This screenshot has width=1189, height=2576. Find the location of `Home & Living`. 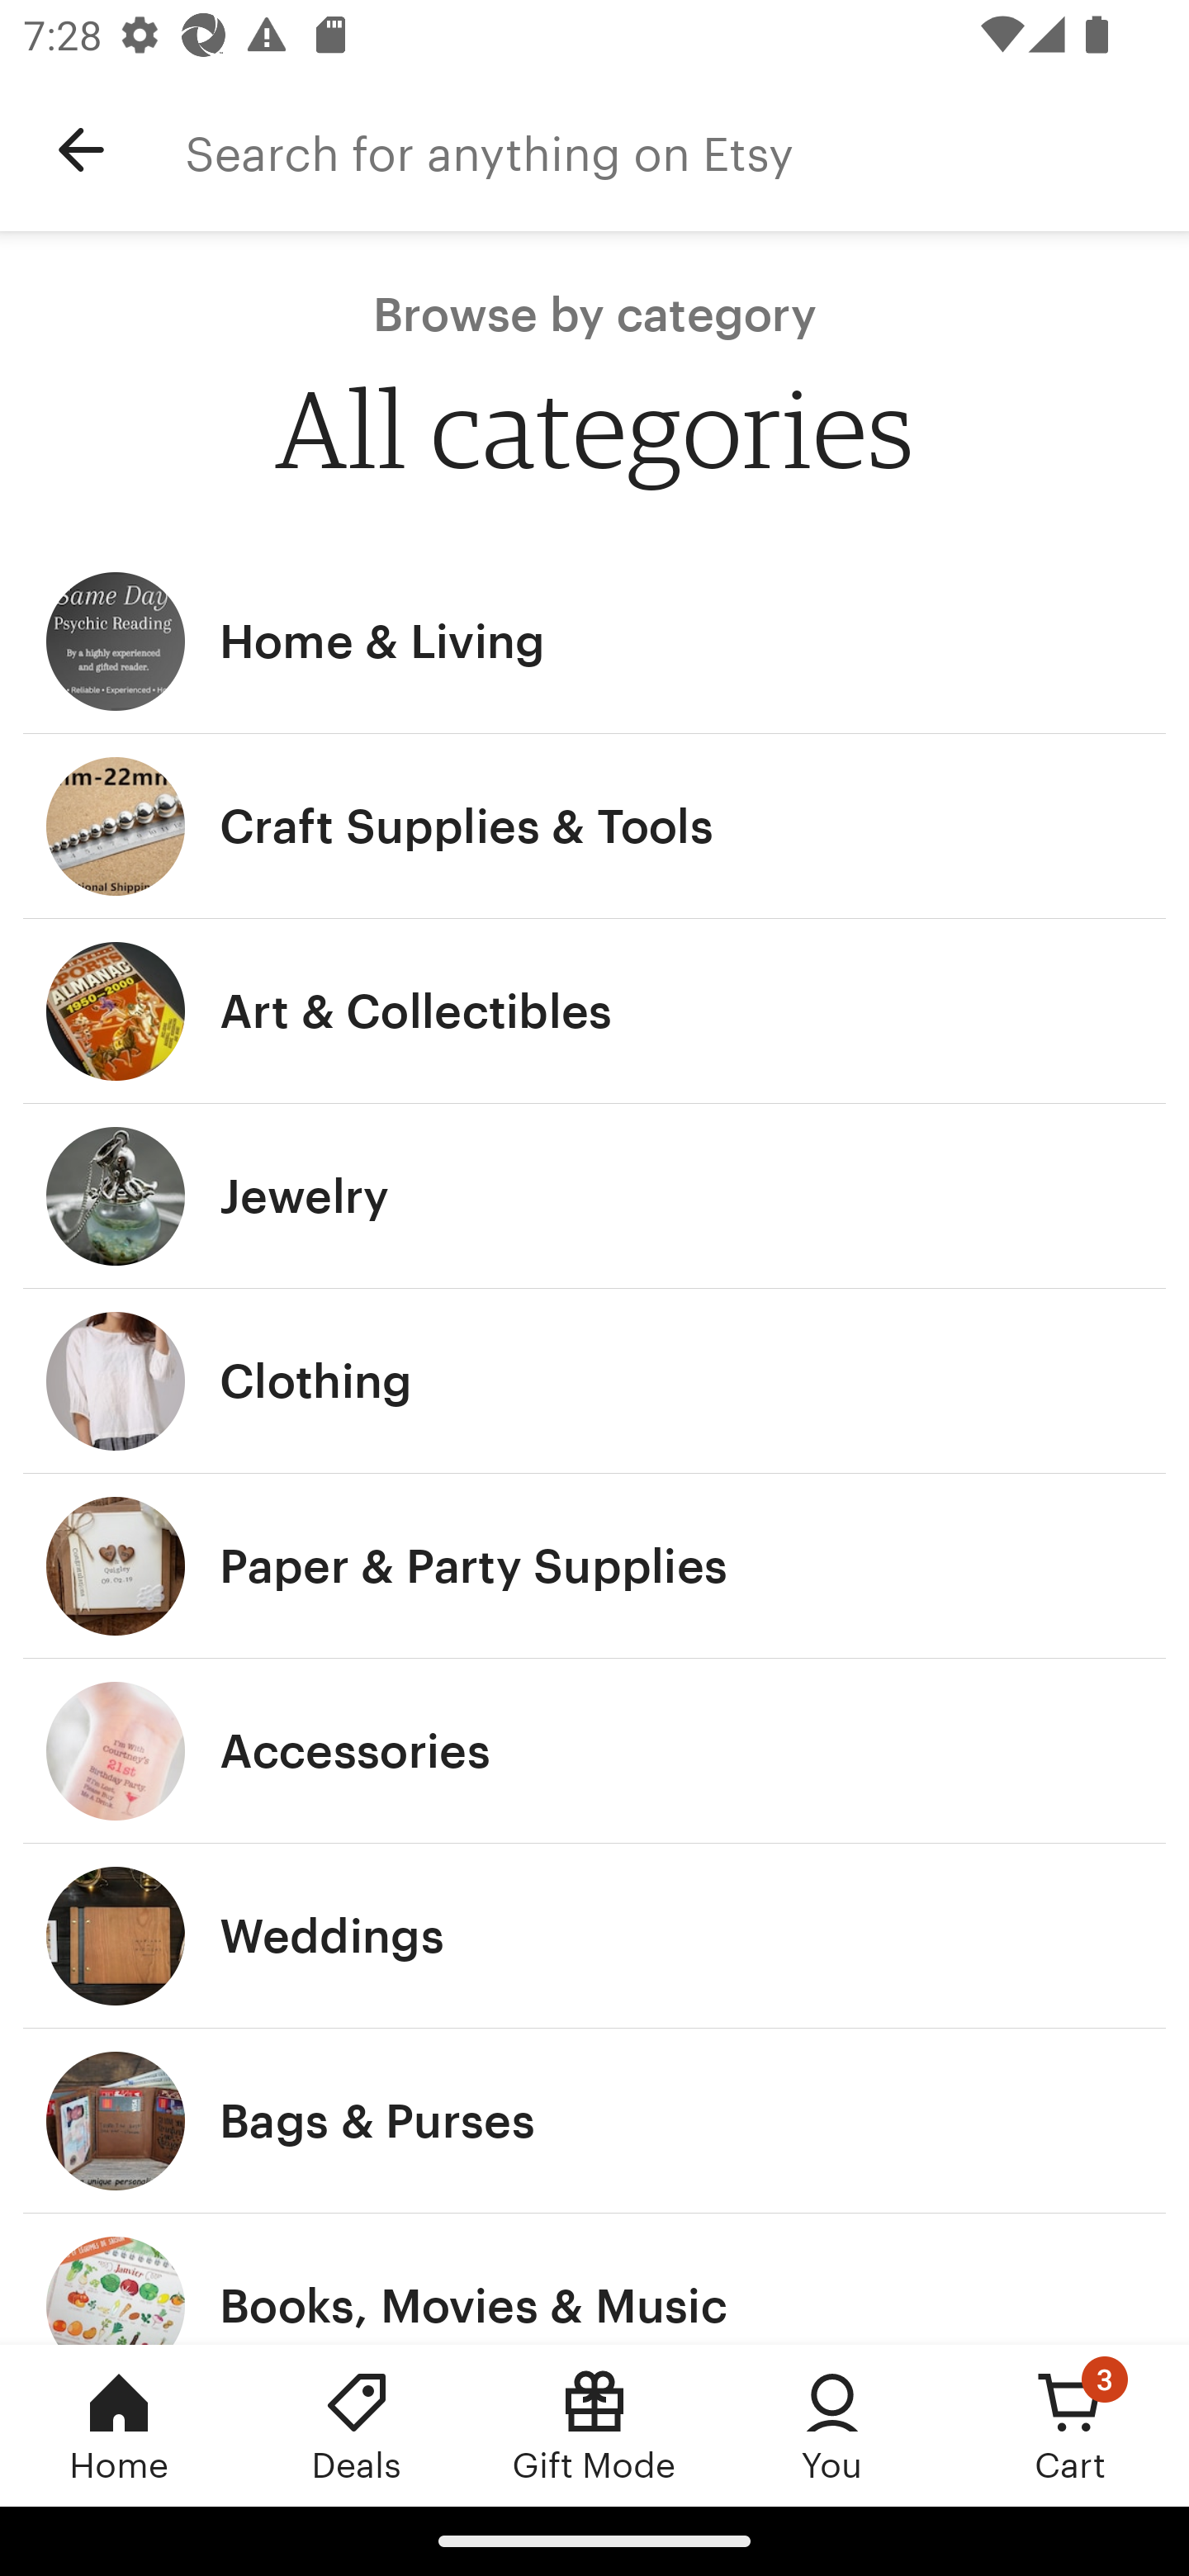

Home & Living is located at coordinates (594, 641).